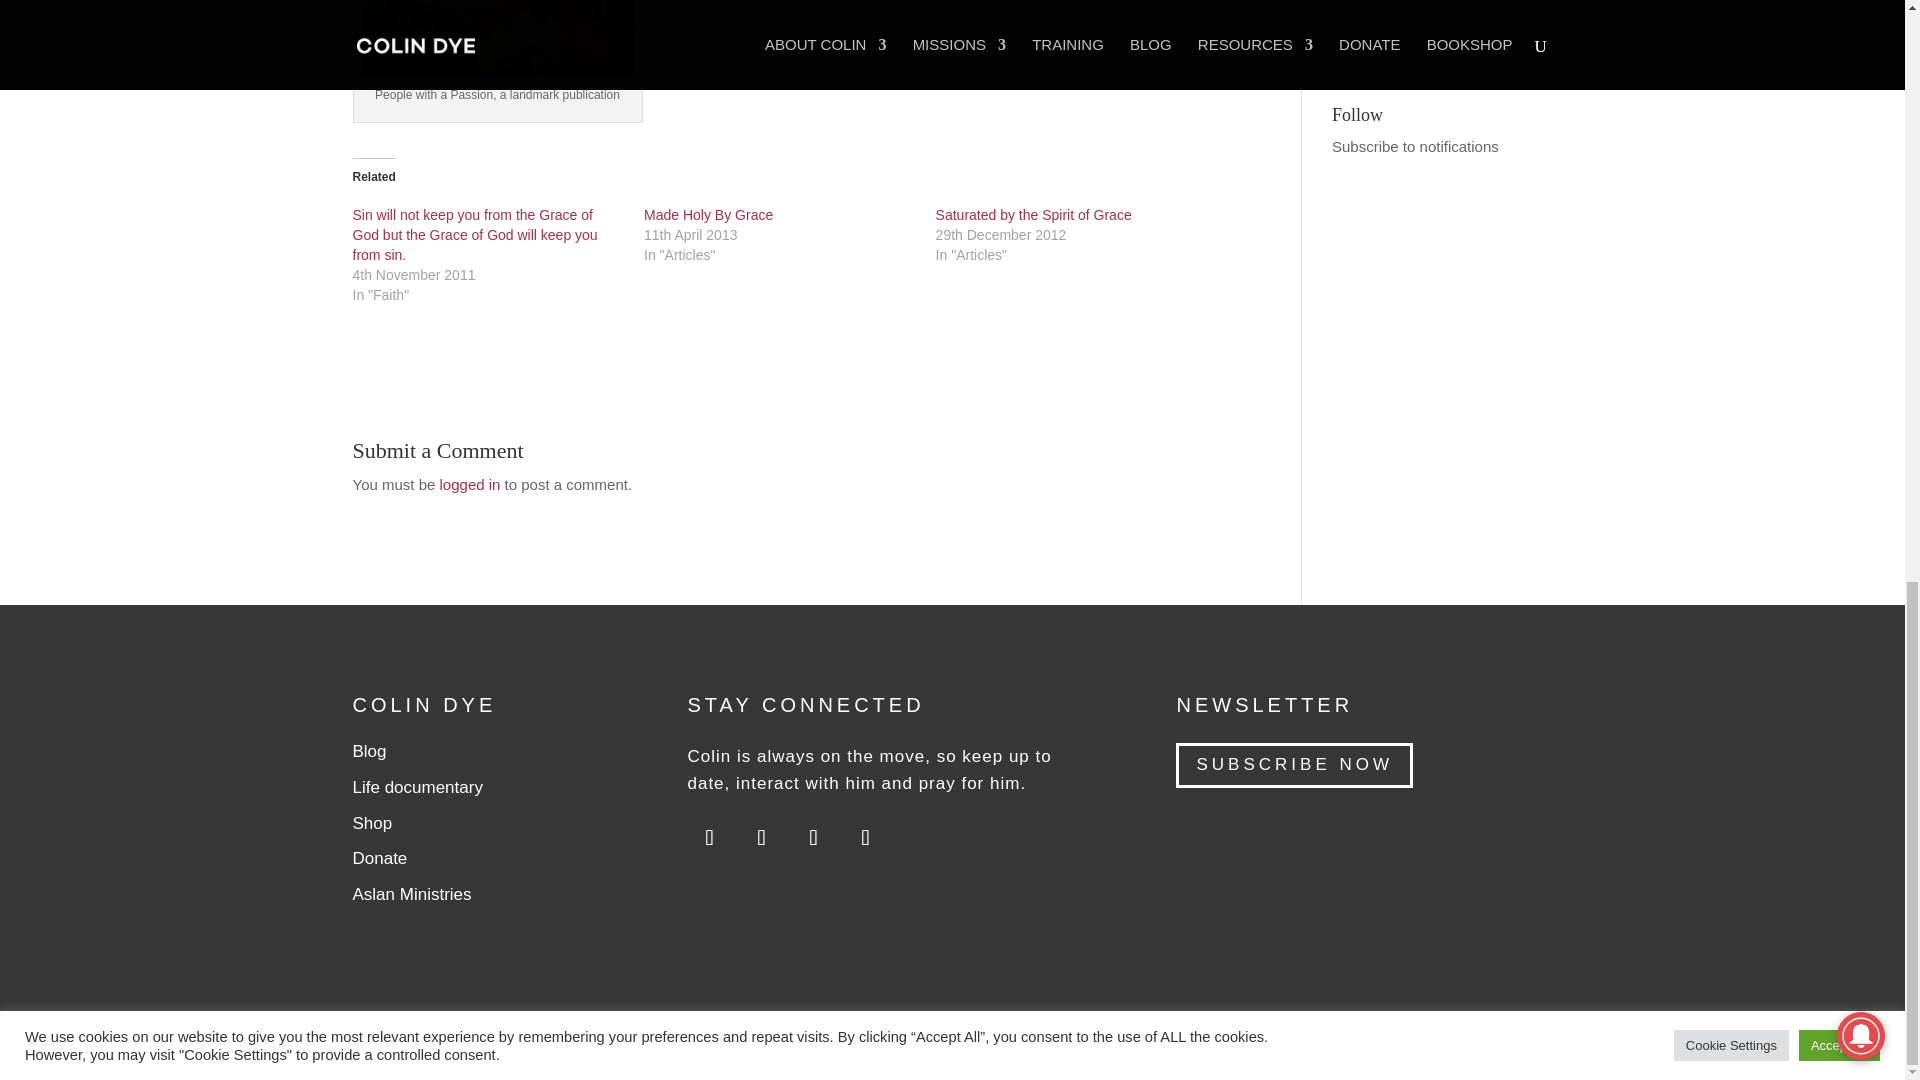  Describe the element at coordinates (813, 836) in the screenshot. I see `Follow on X` at that location.